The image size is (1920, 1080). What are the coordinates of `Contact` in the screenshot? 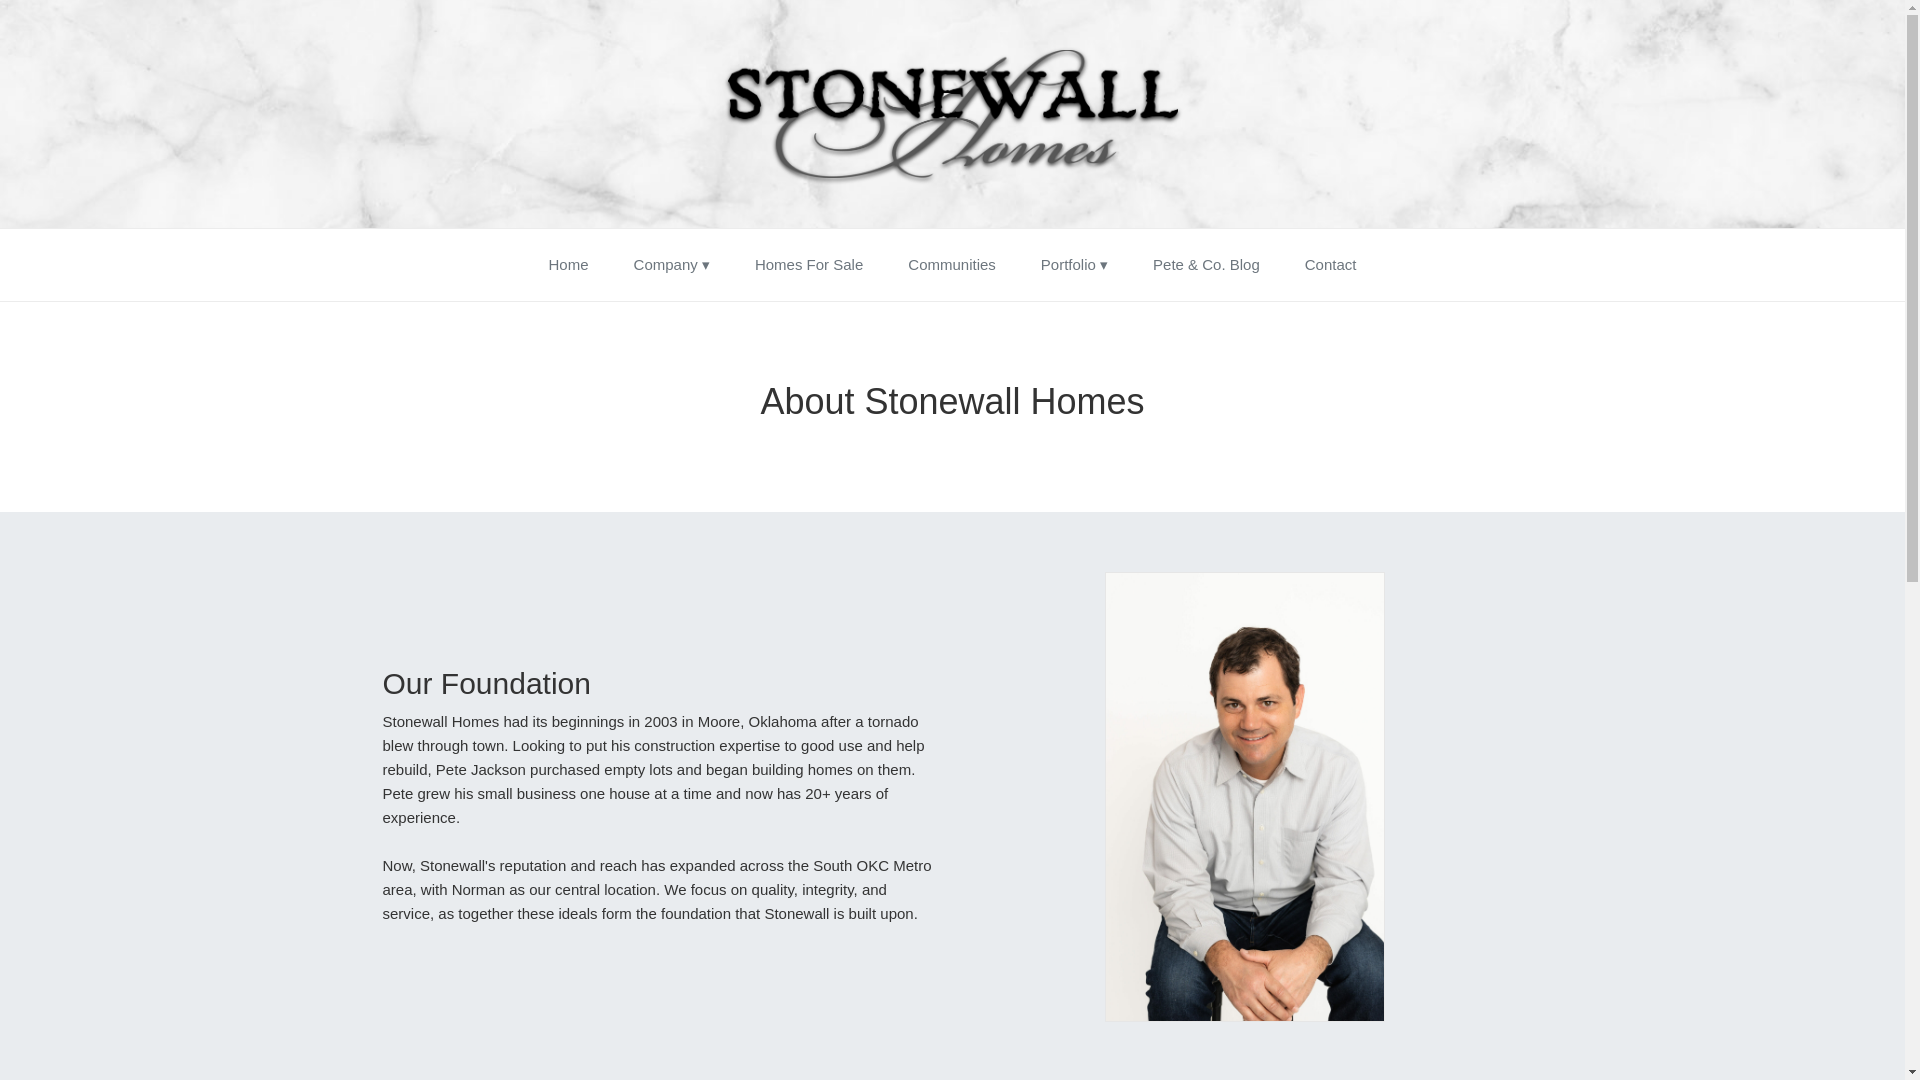 It's located at (1331, 264).